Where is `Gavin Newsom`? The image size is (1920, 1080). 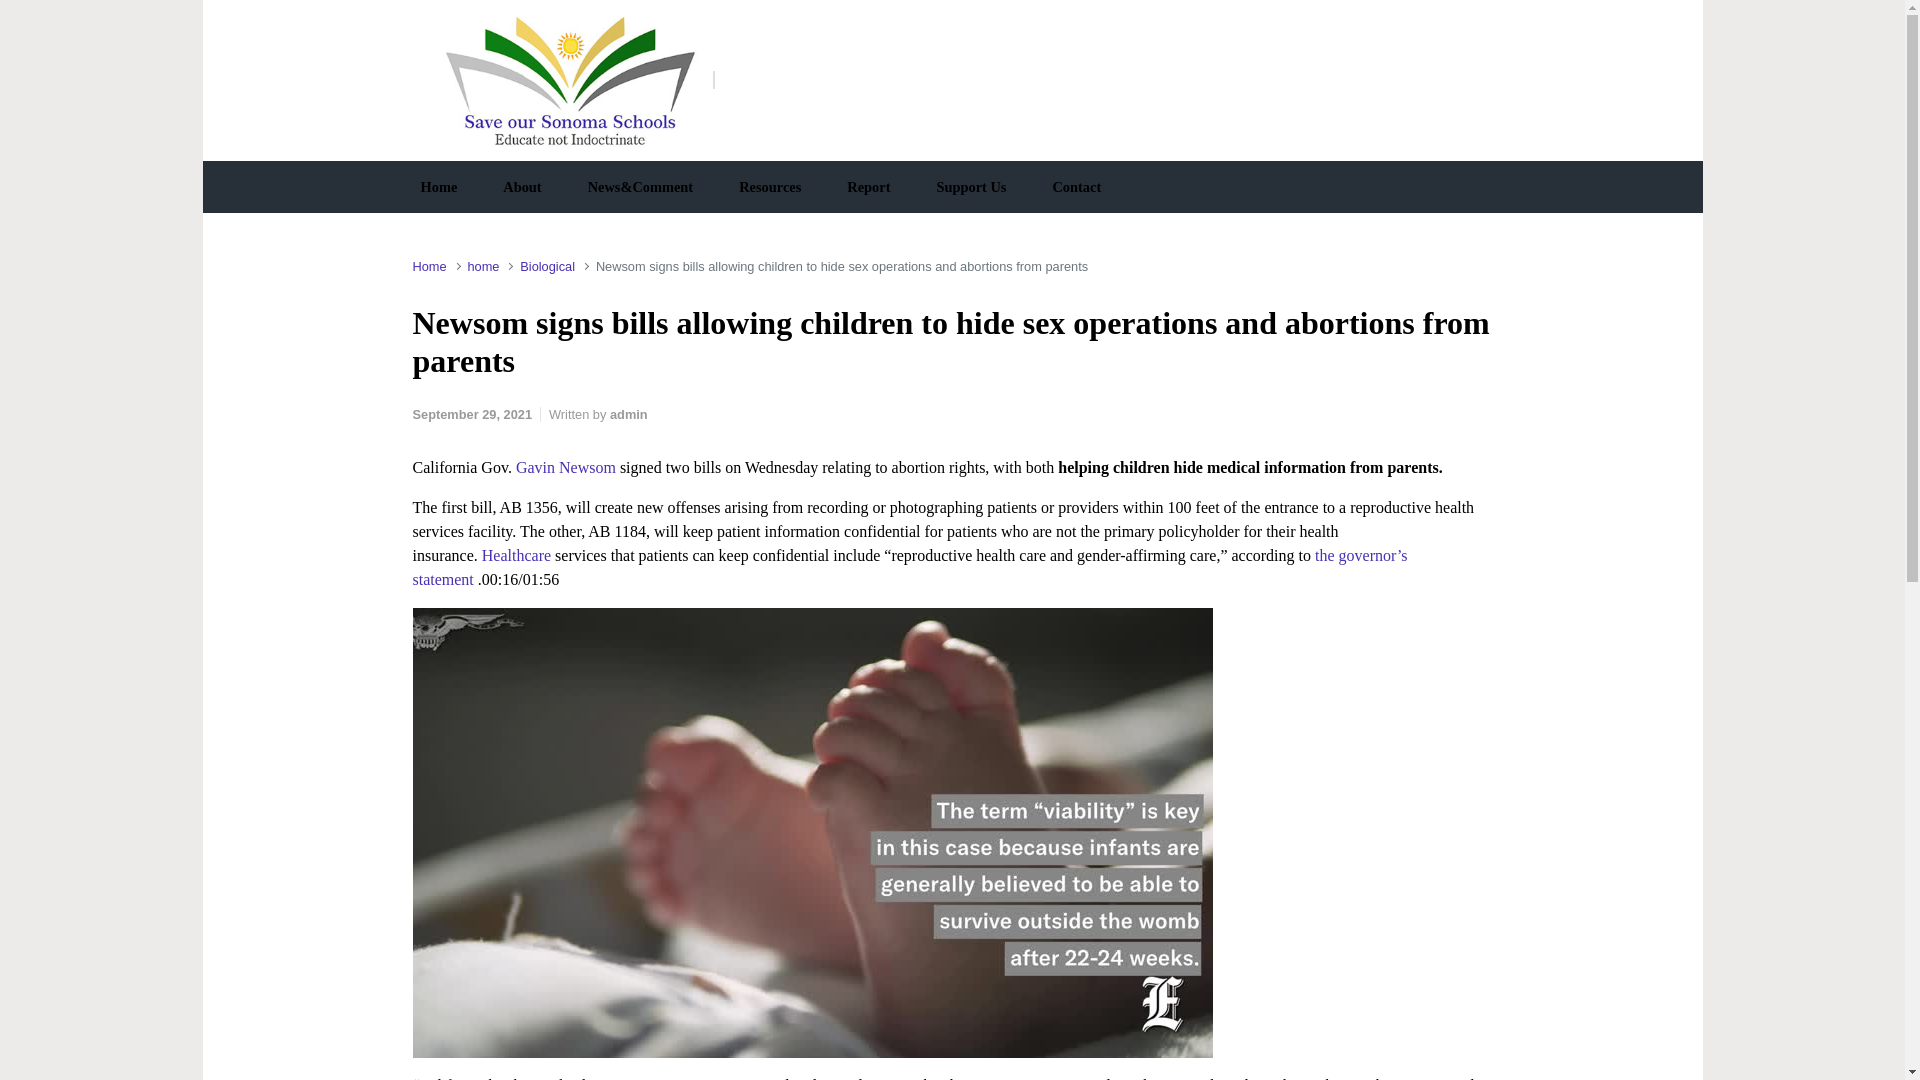 Gavin Newsom is located at coordinates (566, 468).